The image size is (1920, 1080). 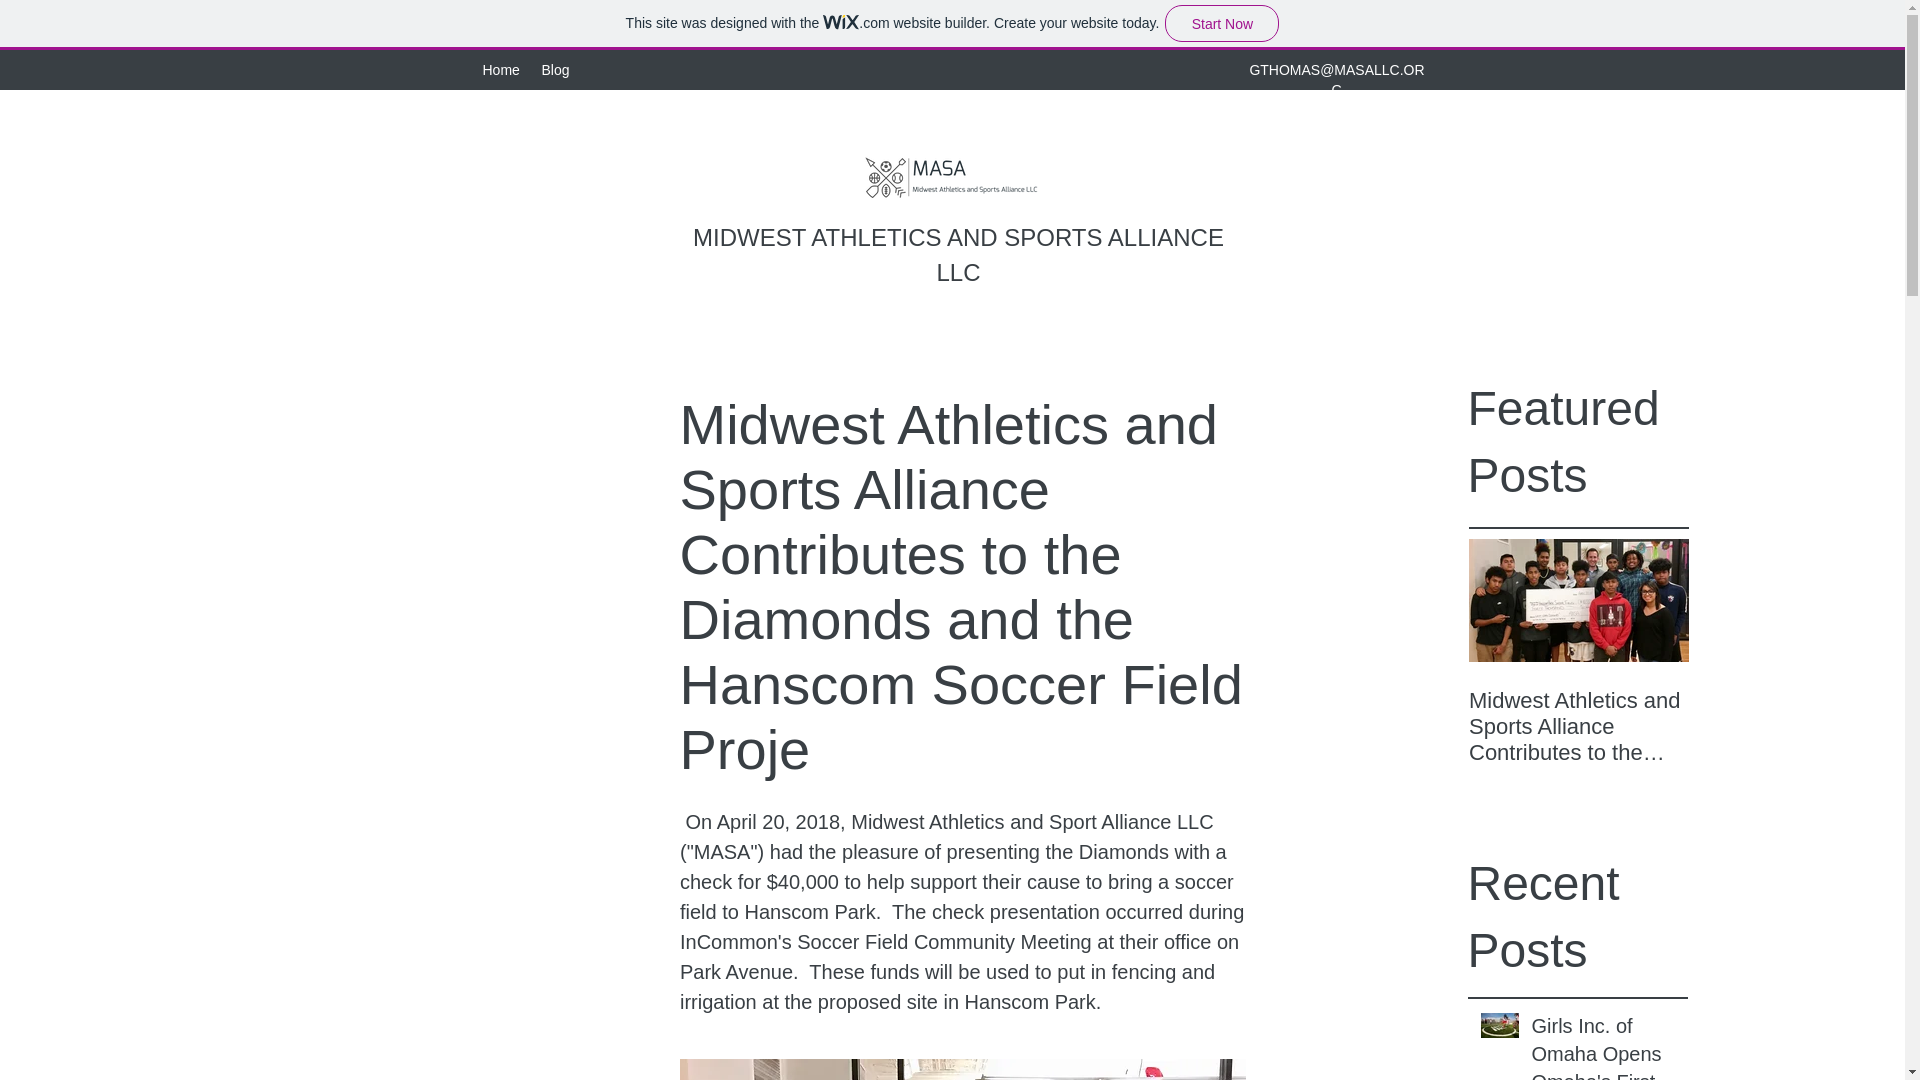 What do you see at coordinates (556, 70) in the screenshot?
I see `Blog` at bounding box center [556, 70].